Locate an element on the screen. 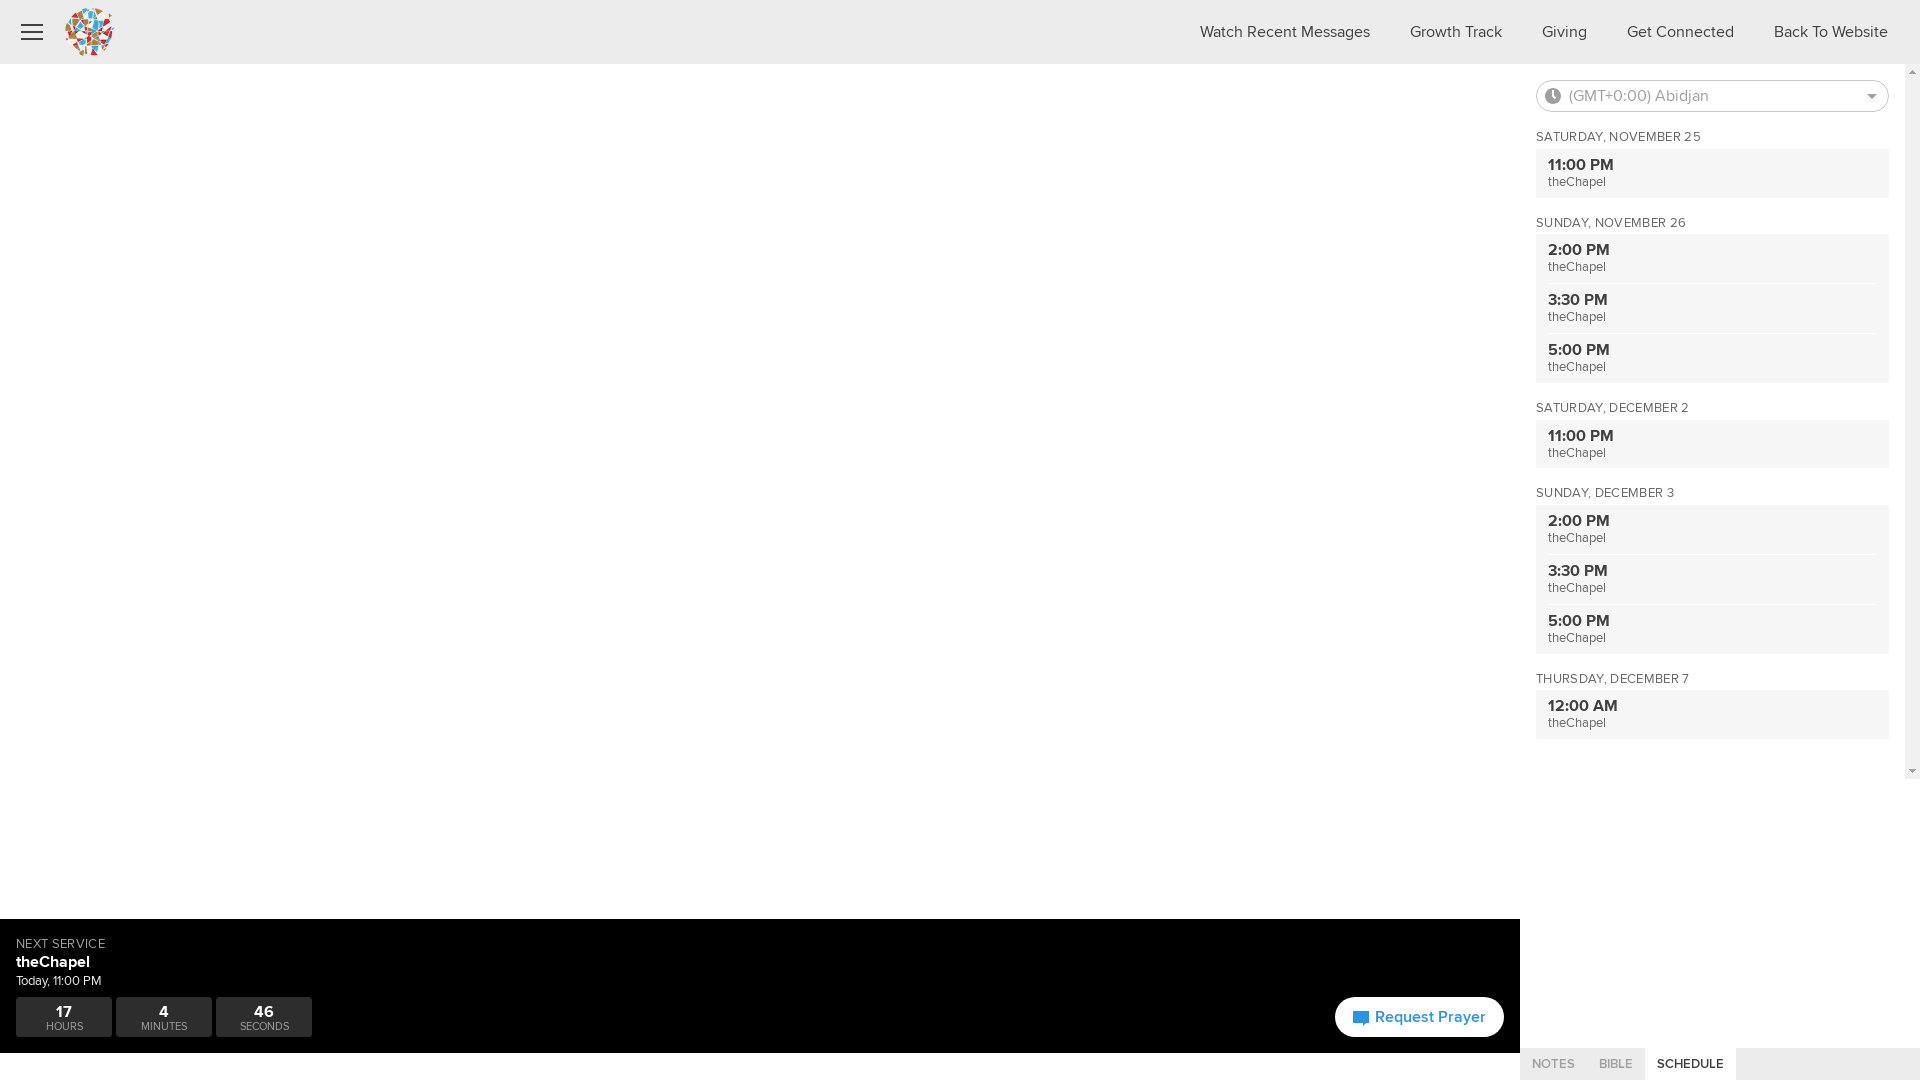 Image resolution: width=1920 pixels, height=1080 pixels. Giving
Opens In New Tab is located at coordinates (1564, 32).